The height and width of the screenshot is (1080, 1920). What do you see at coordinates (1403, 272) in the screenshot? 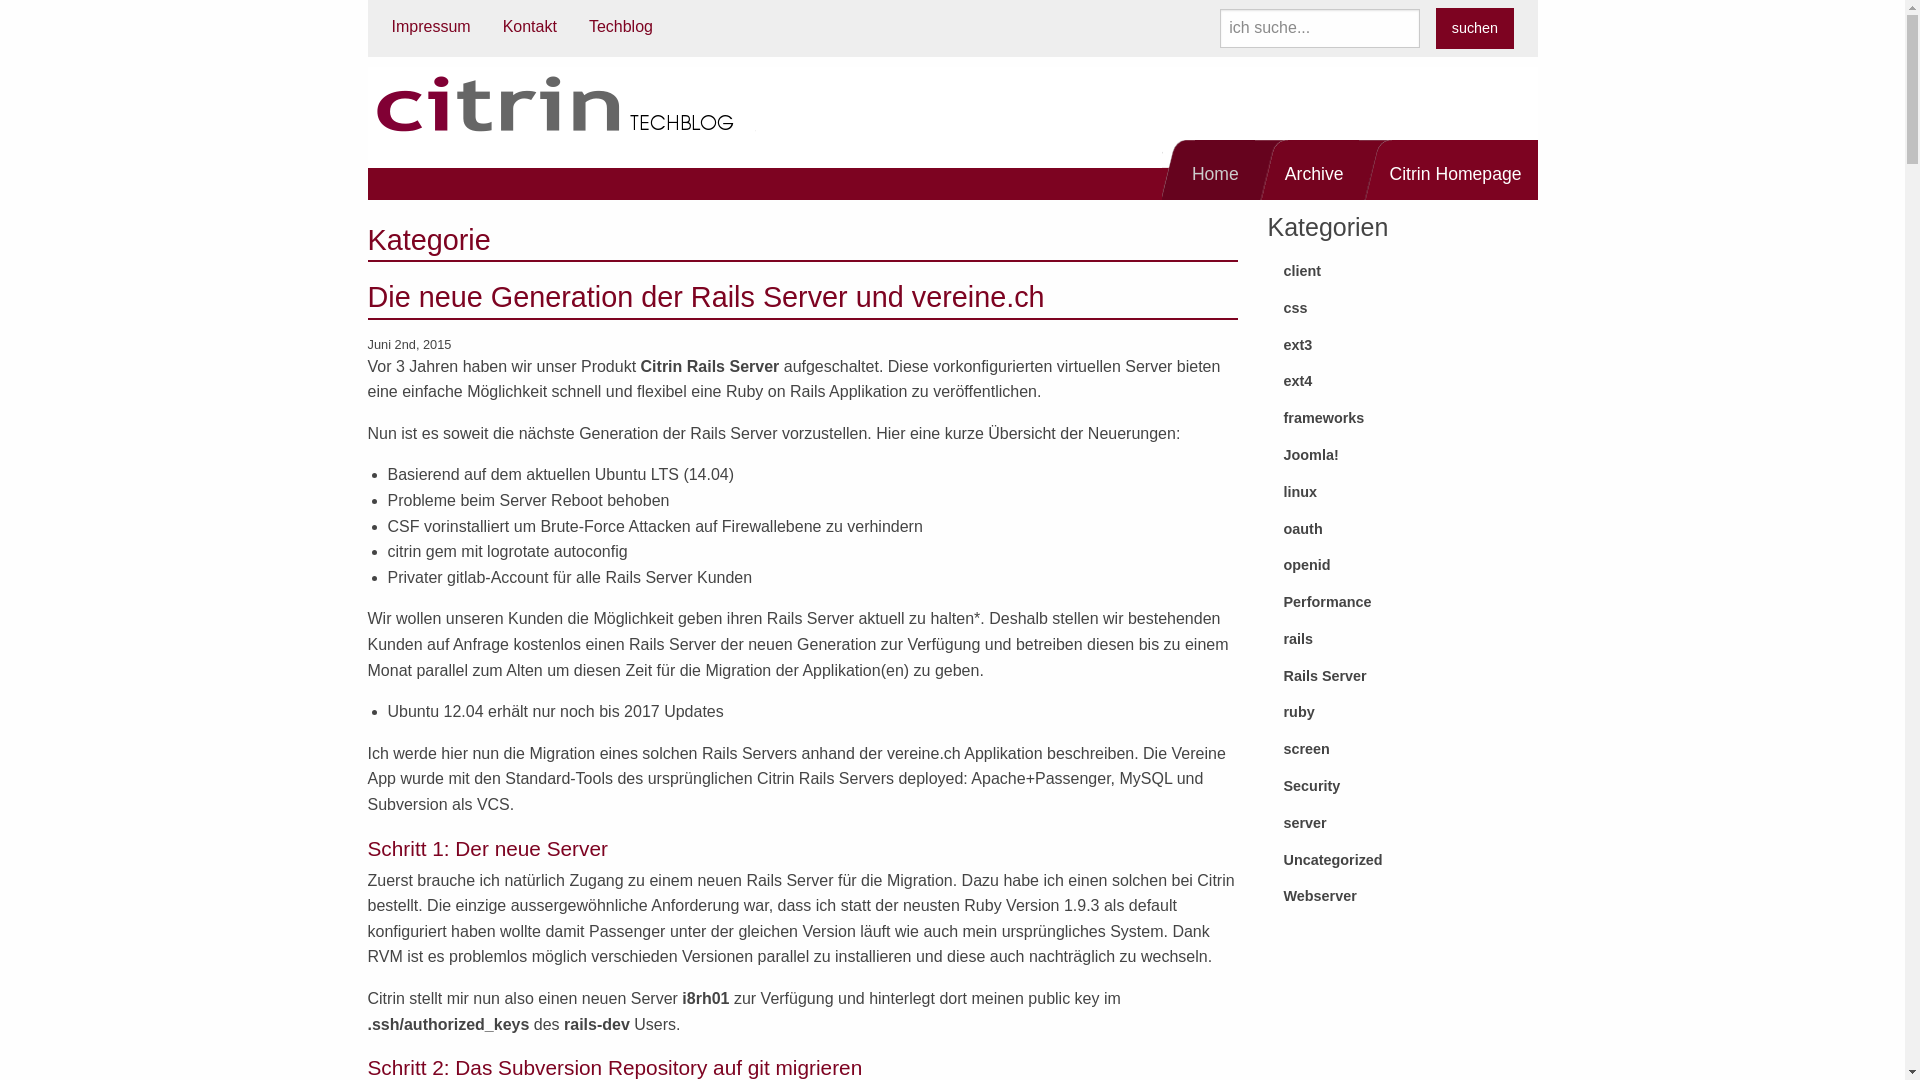
I see `client` at bounding box center [1403, 272].